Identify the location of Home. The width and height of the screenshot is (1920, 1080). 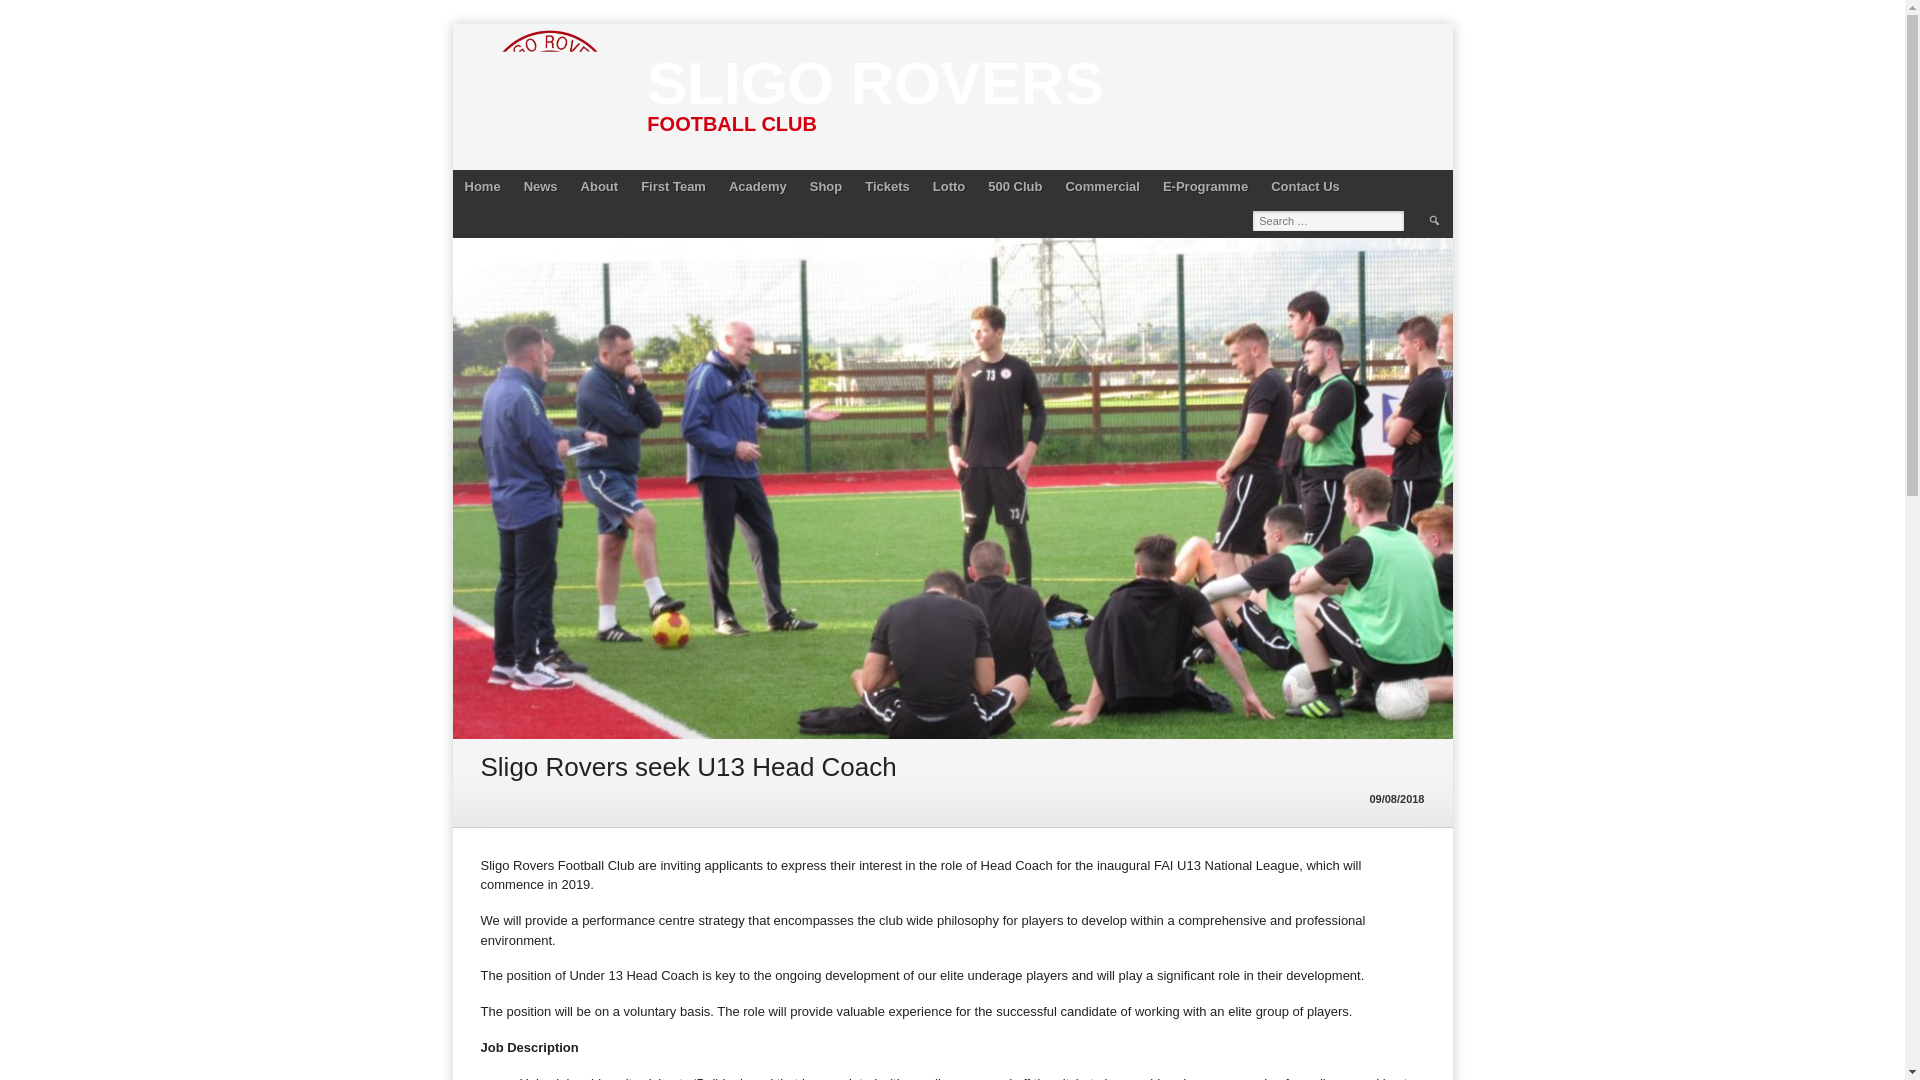
(482, 186).